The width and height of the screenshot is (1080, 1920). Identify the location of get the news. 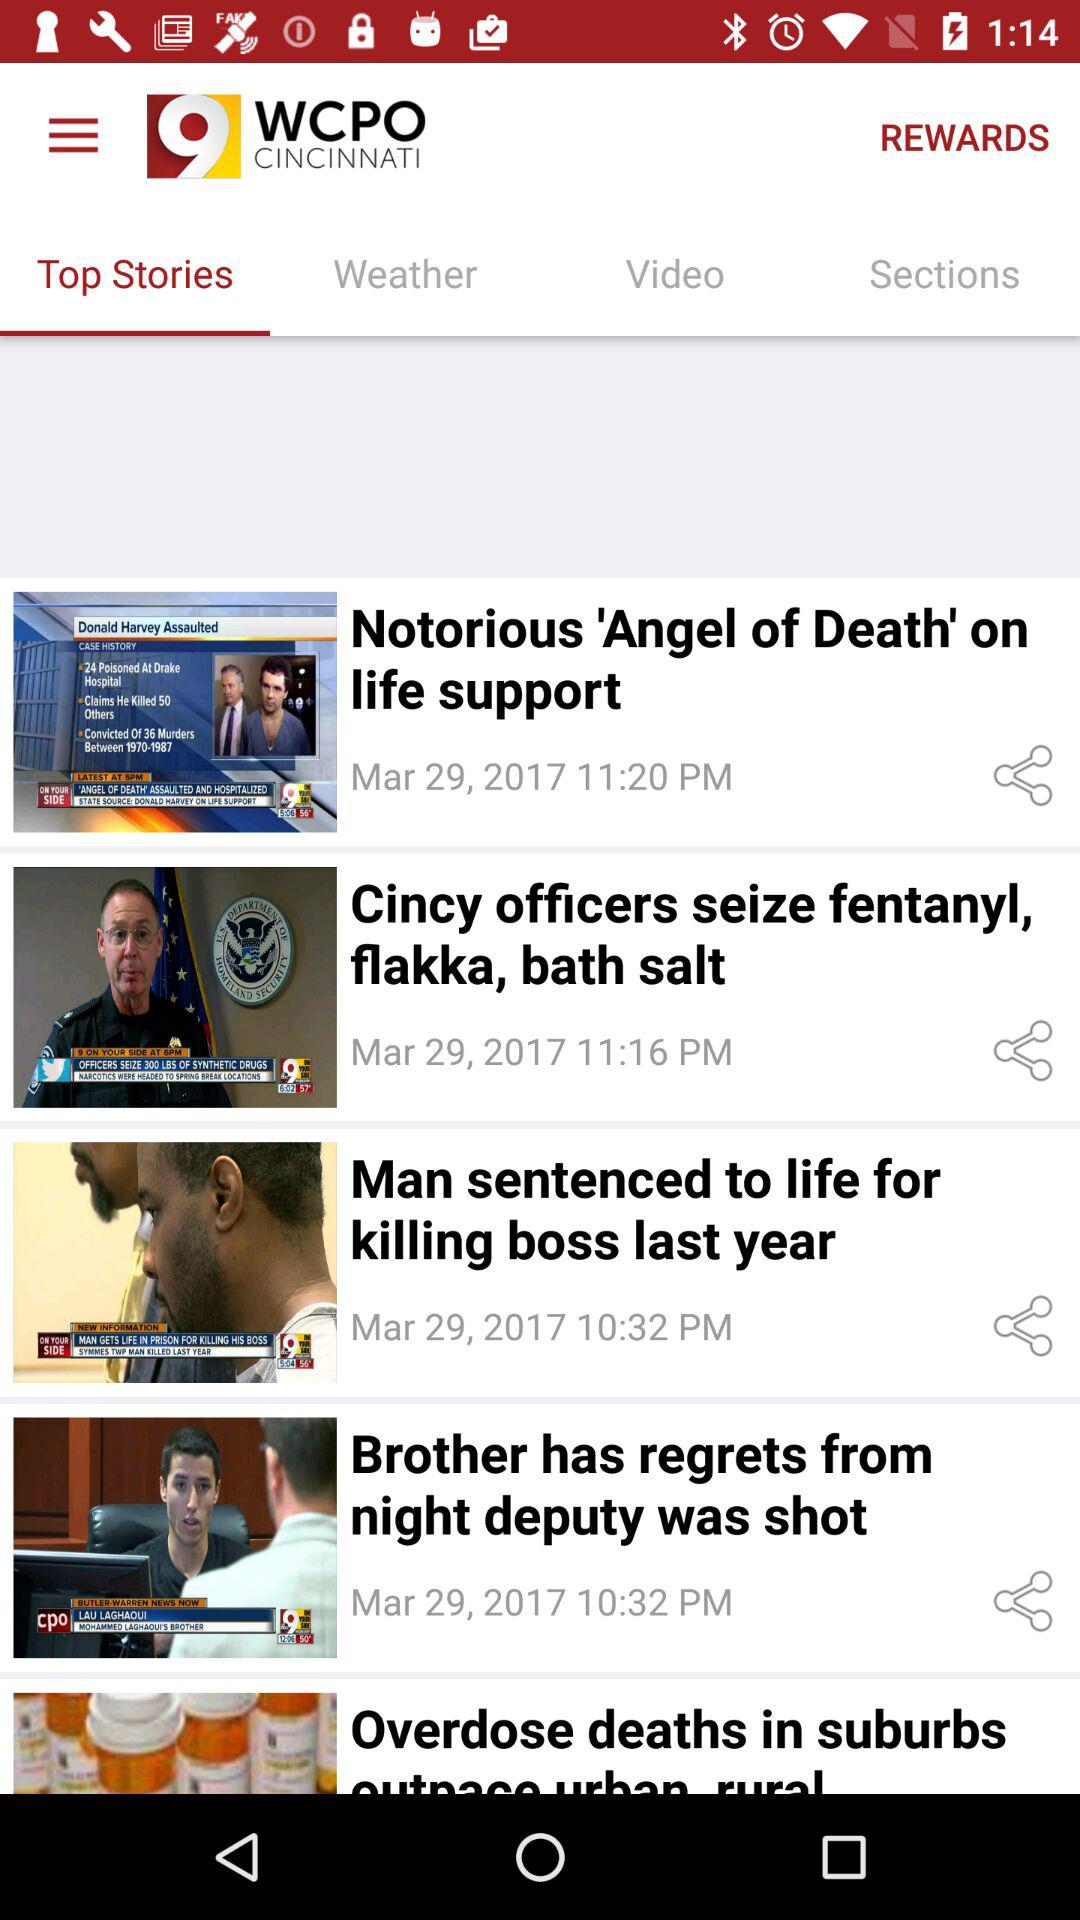
(174, 712).